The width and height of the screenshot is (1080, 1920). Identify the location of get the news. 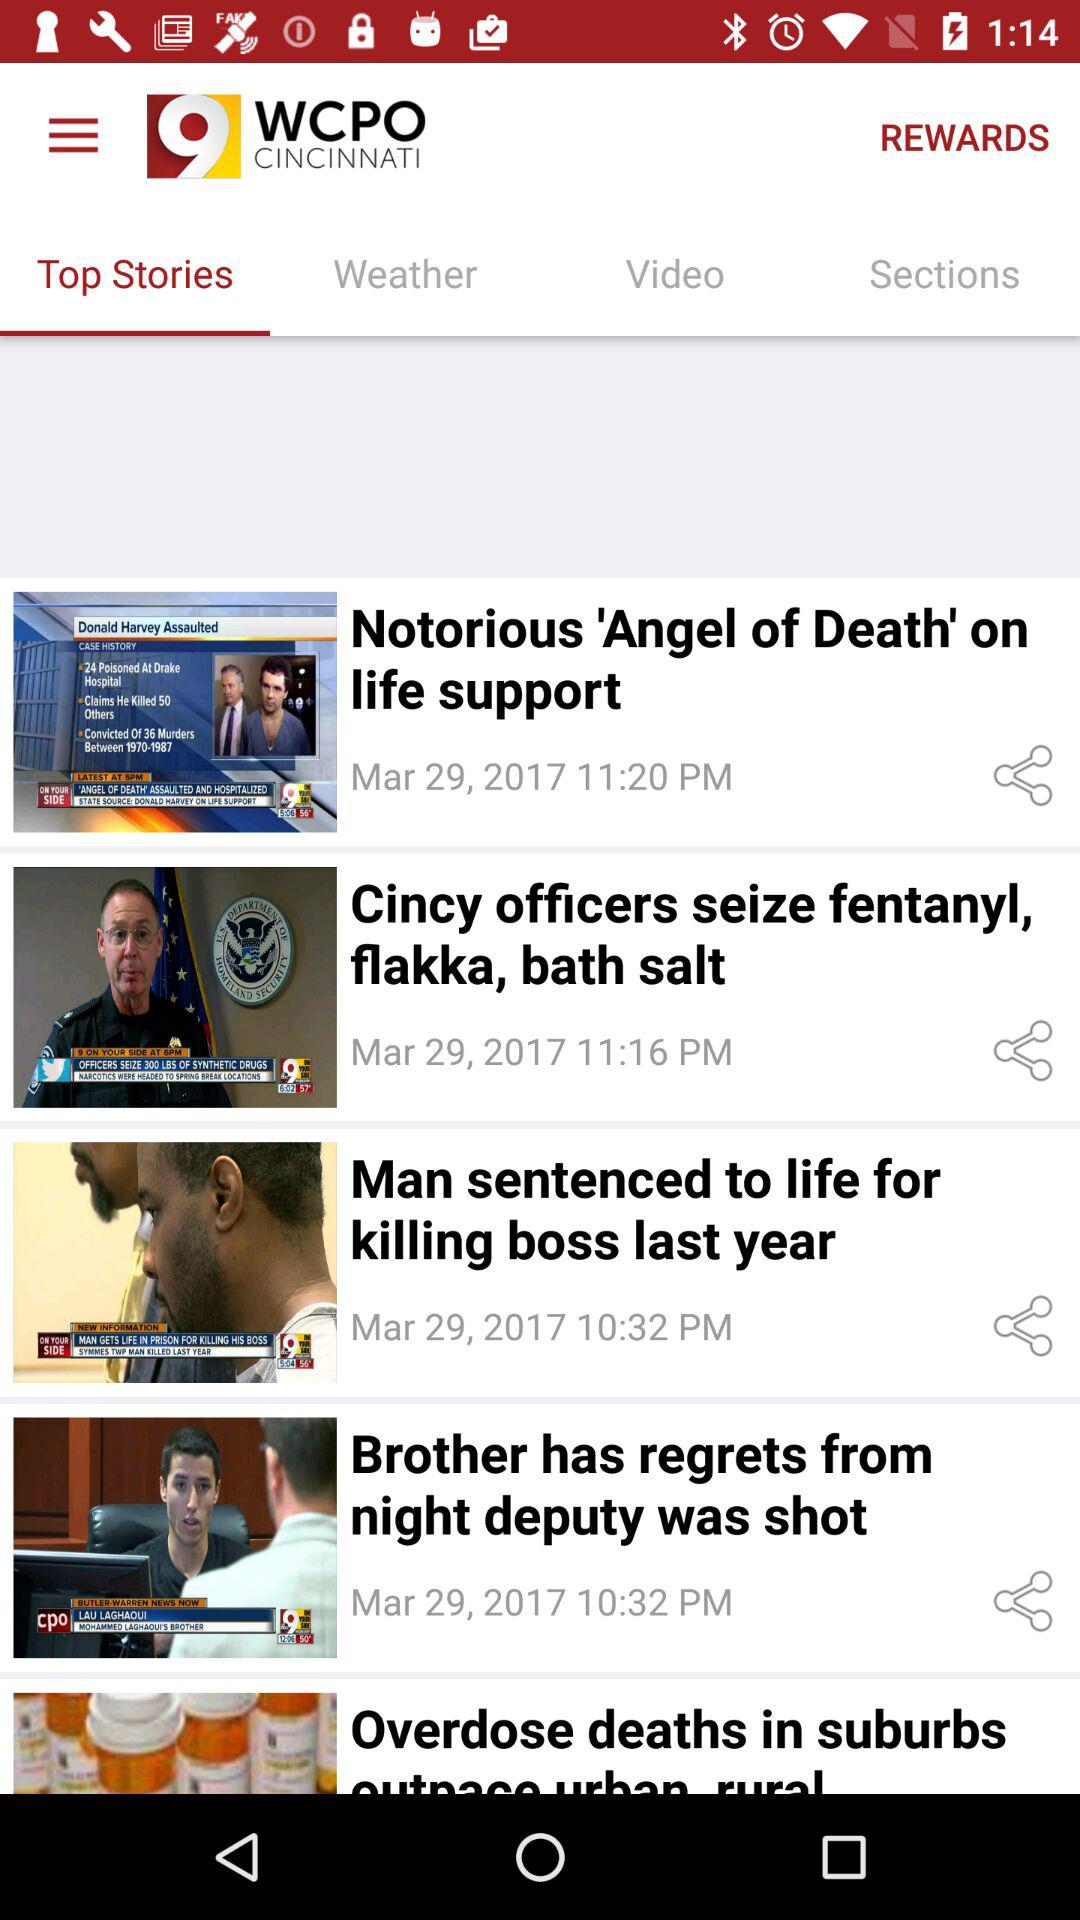
(174, 712).